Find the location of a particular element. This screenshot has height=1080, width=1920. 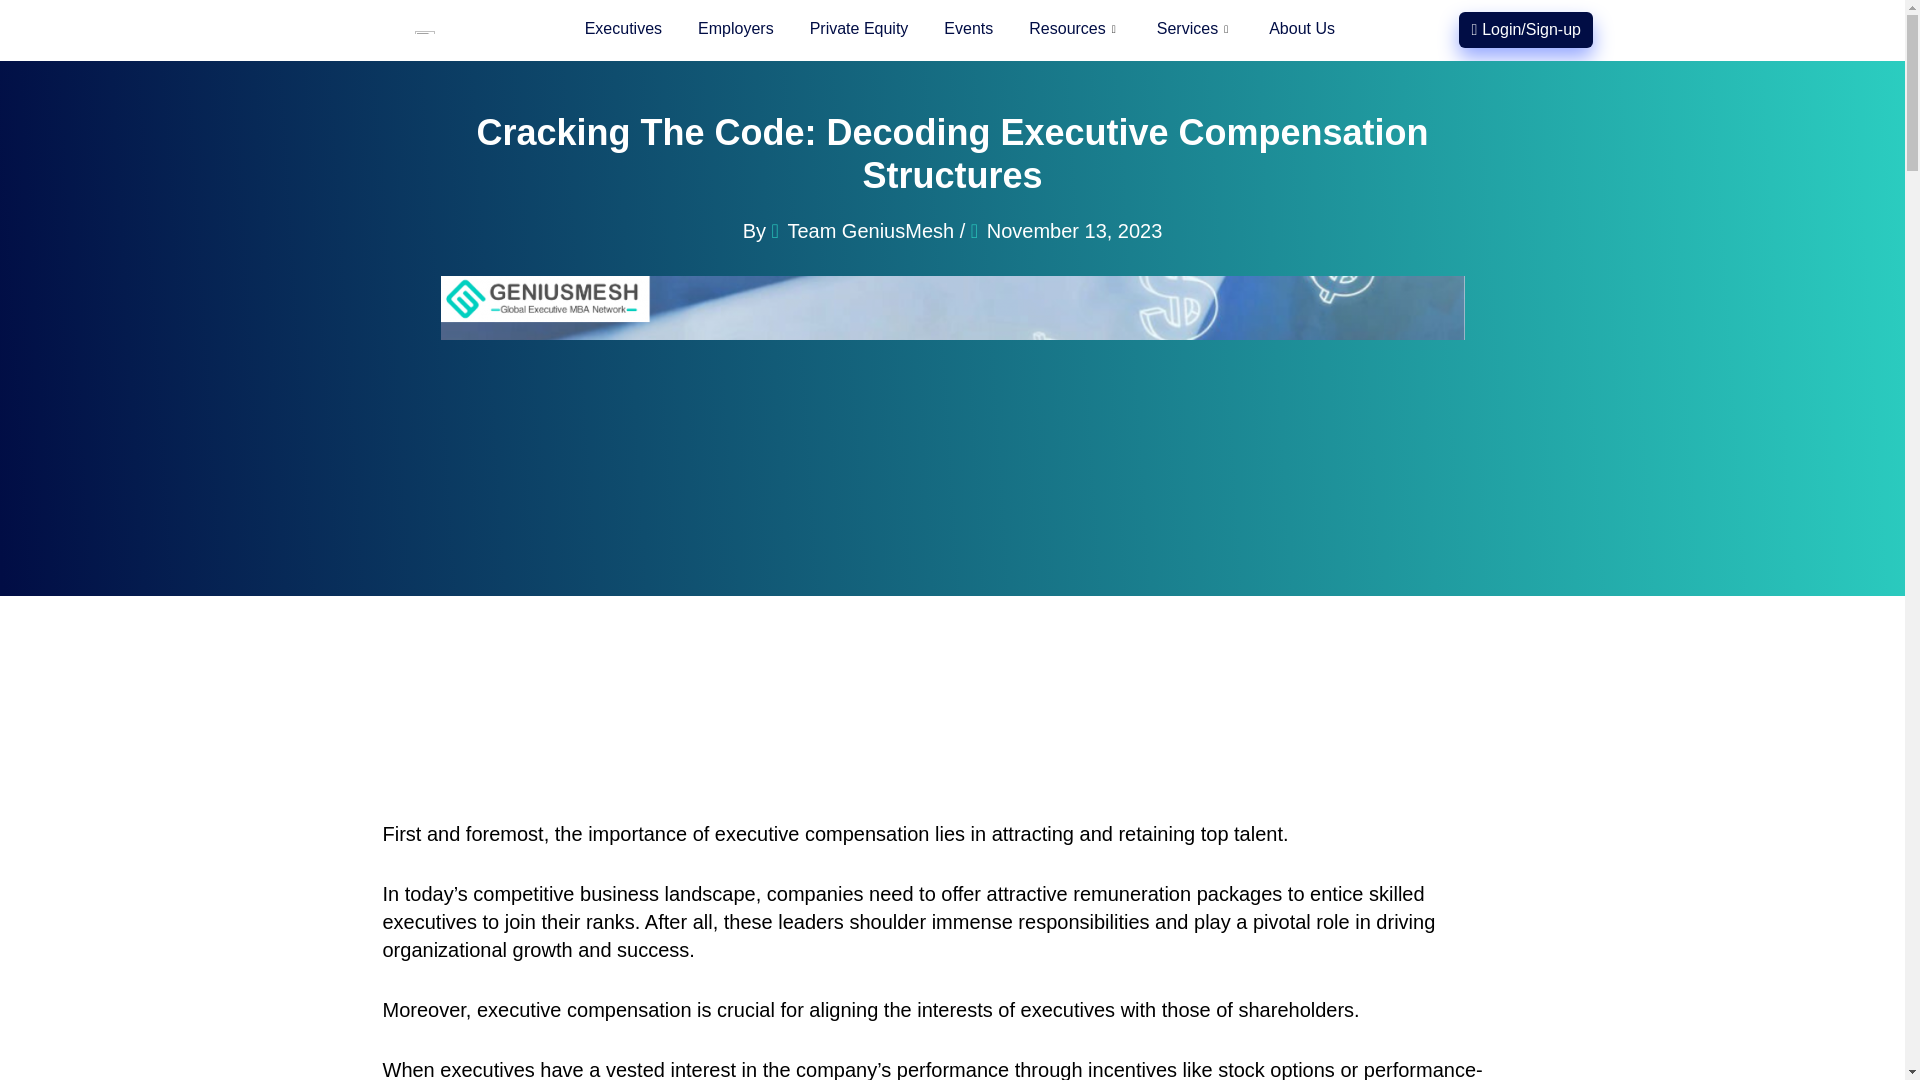

About Us is located at coordinates (1302, 29).